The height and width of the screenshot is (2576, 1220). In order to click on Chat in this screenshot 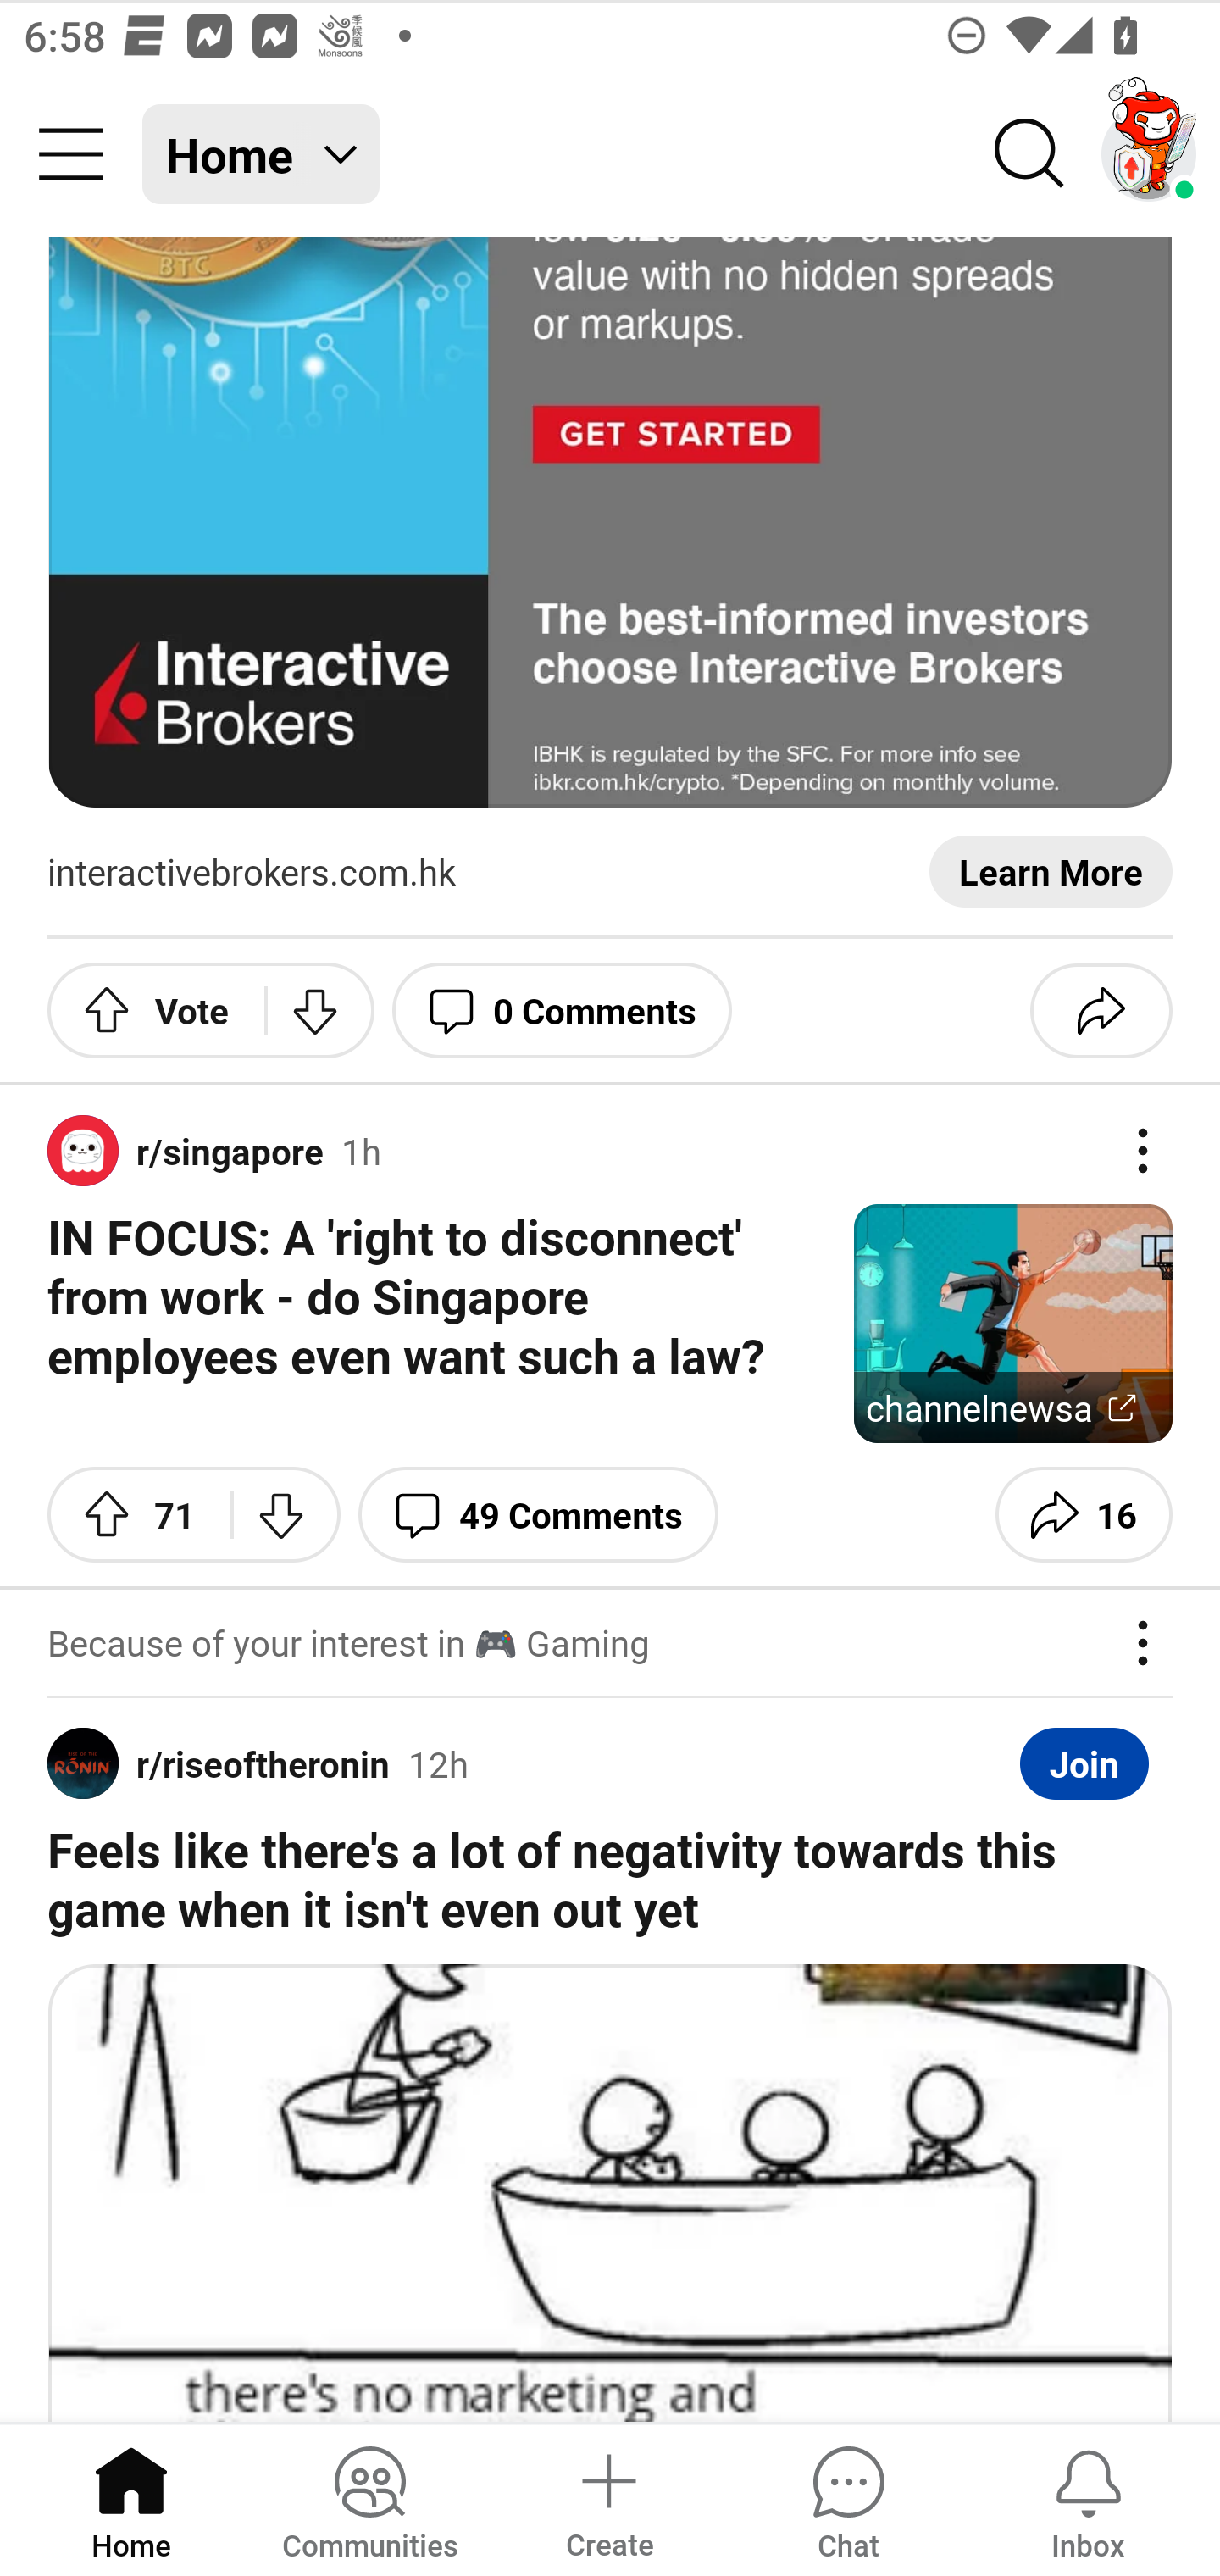, I will do `click(848, 2498)`.